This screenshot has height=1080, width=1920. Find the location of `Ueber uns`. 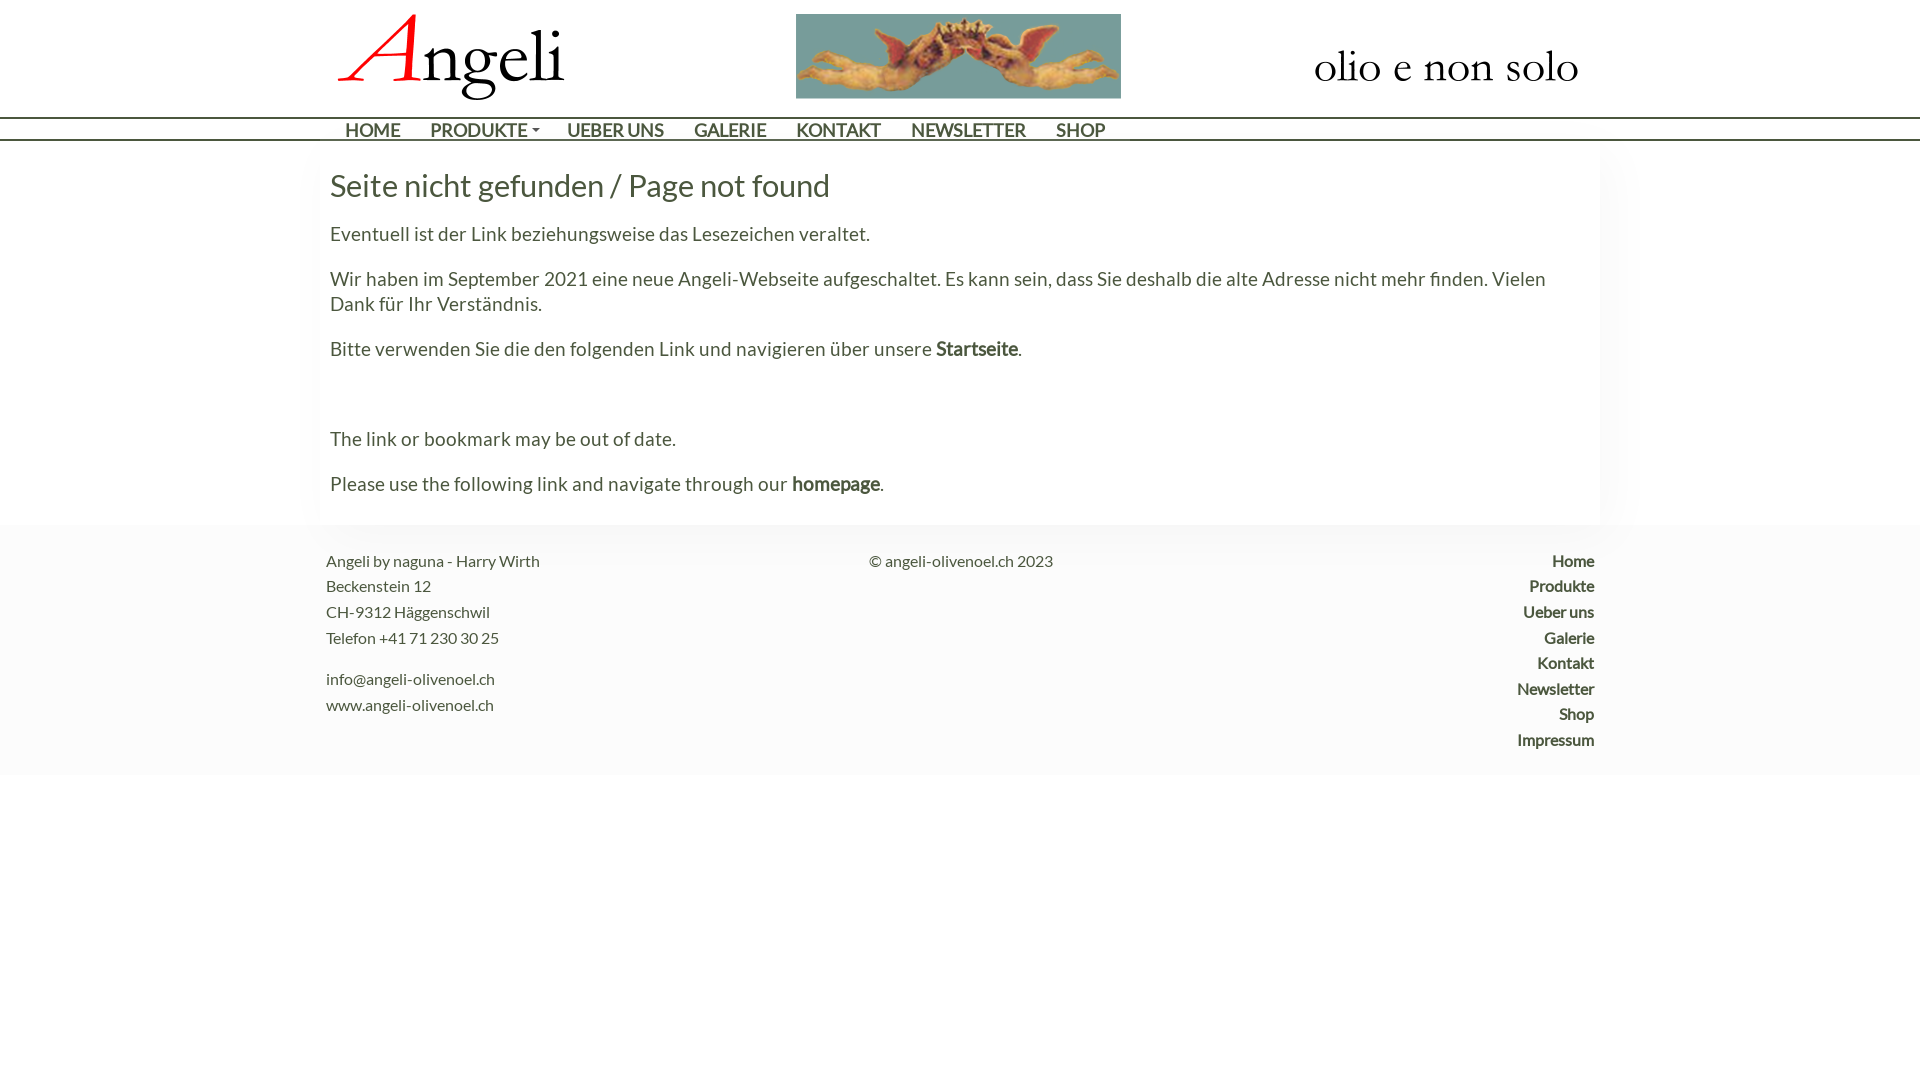

Ueber uns is located at coordinates (1558, 612).